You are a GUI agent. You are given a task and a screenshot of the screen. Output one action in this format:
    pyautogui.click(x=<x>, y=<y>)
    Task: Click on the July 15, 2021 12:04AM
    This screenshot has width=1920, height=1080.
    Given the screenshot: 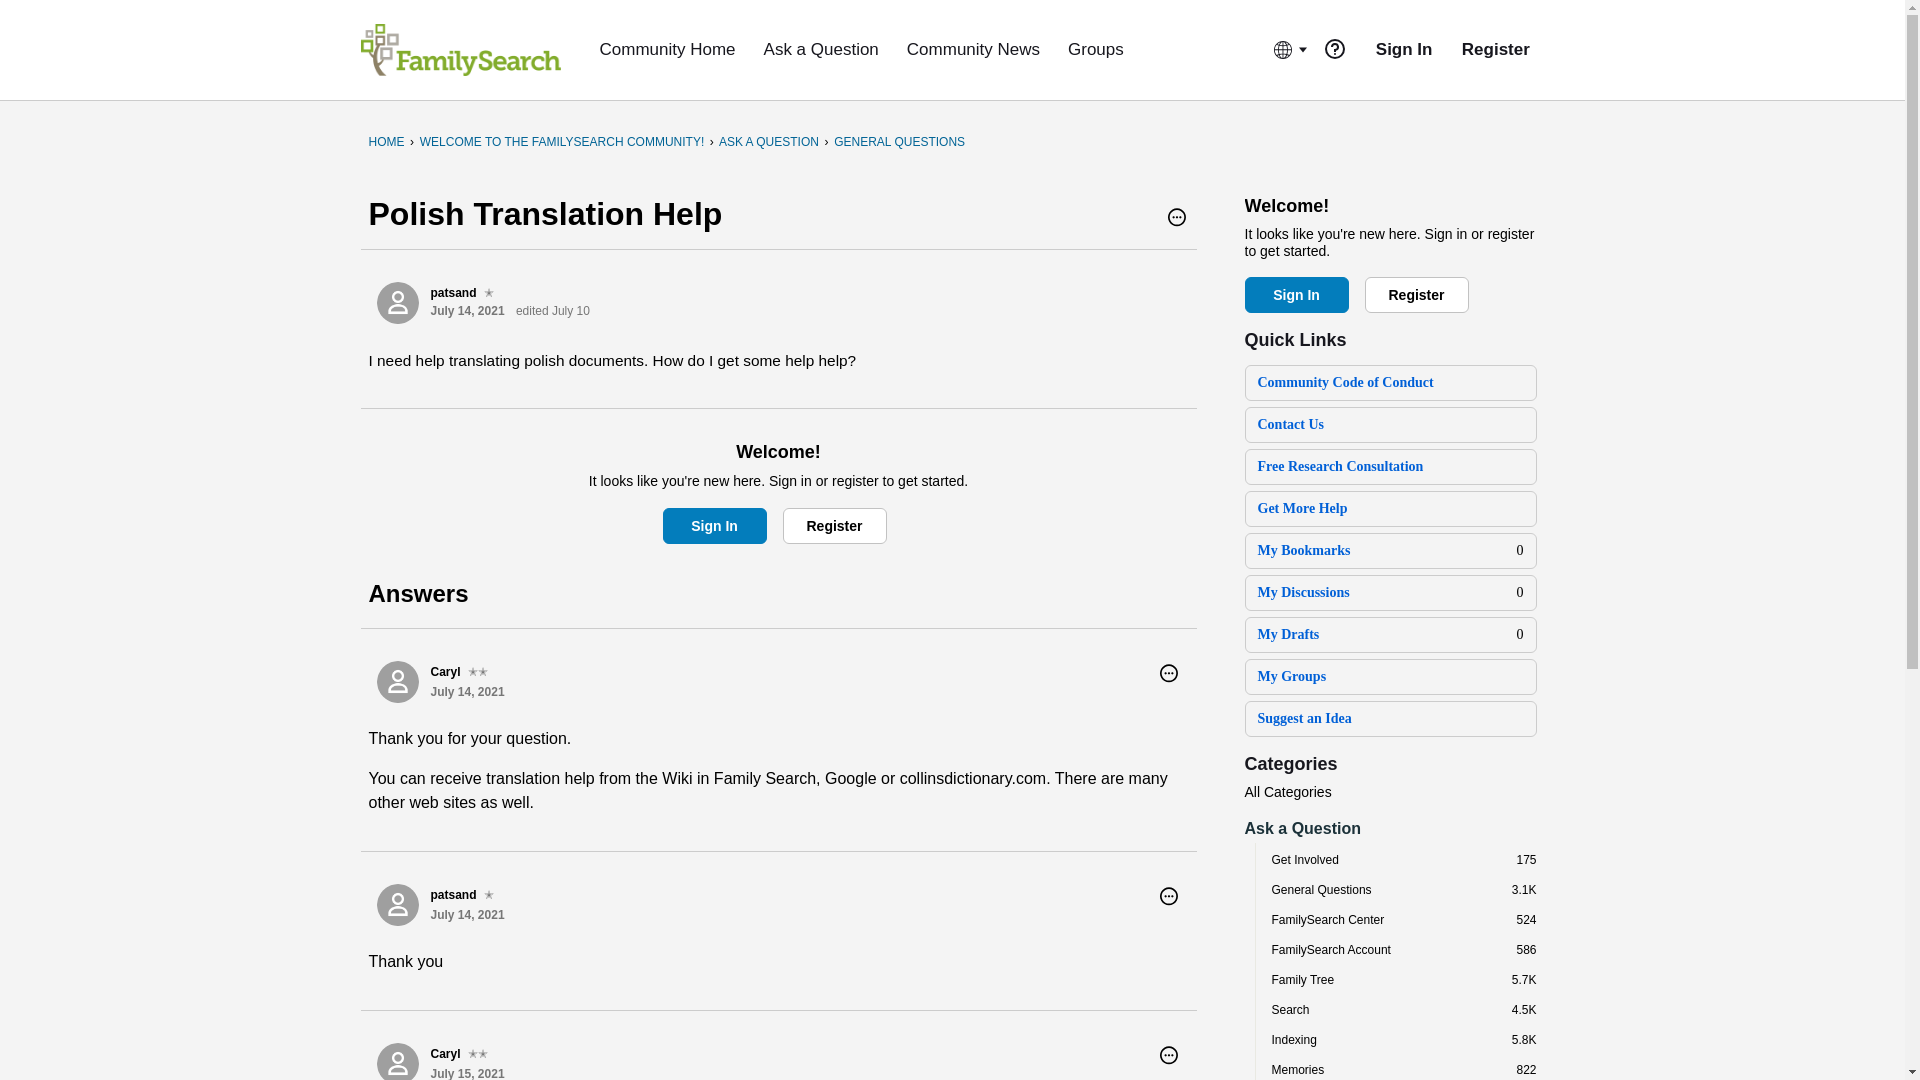 What is the action you would take?
    pyautogui.click(x=466, y=1074)
    